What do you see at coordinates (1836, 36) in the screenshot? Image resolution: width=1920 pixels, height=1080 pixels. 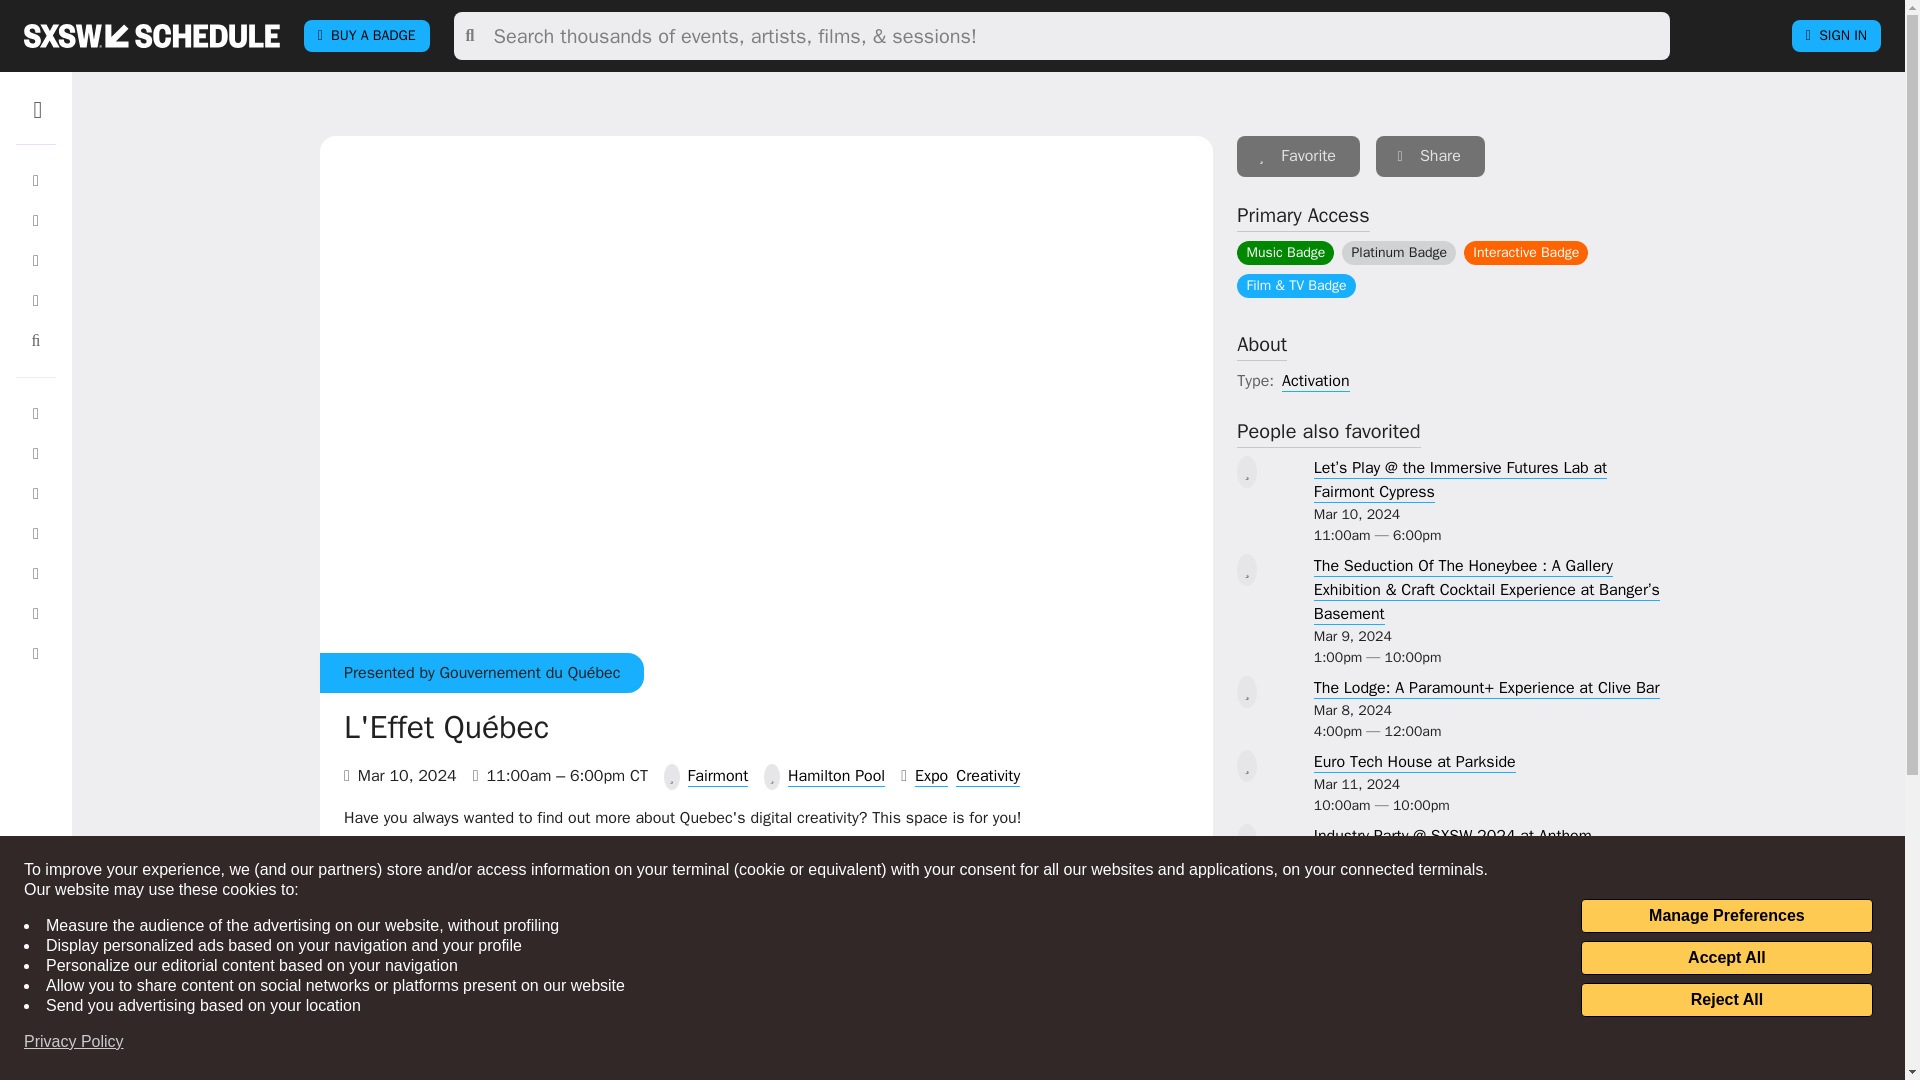 I see `SIGN IN` at bounding box center [1836, 36].